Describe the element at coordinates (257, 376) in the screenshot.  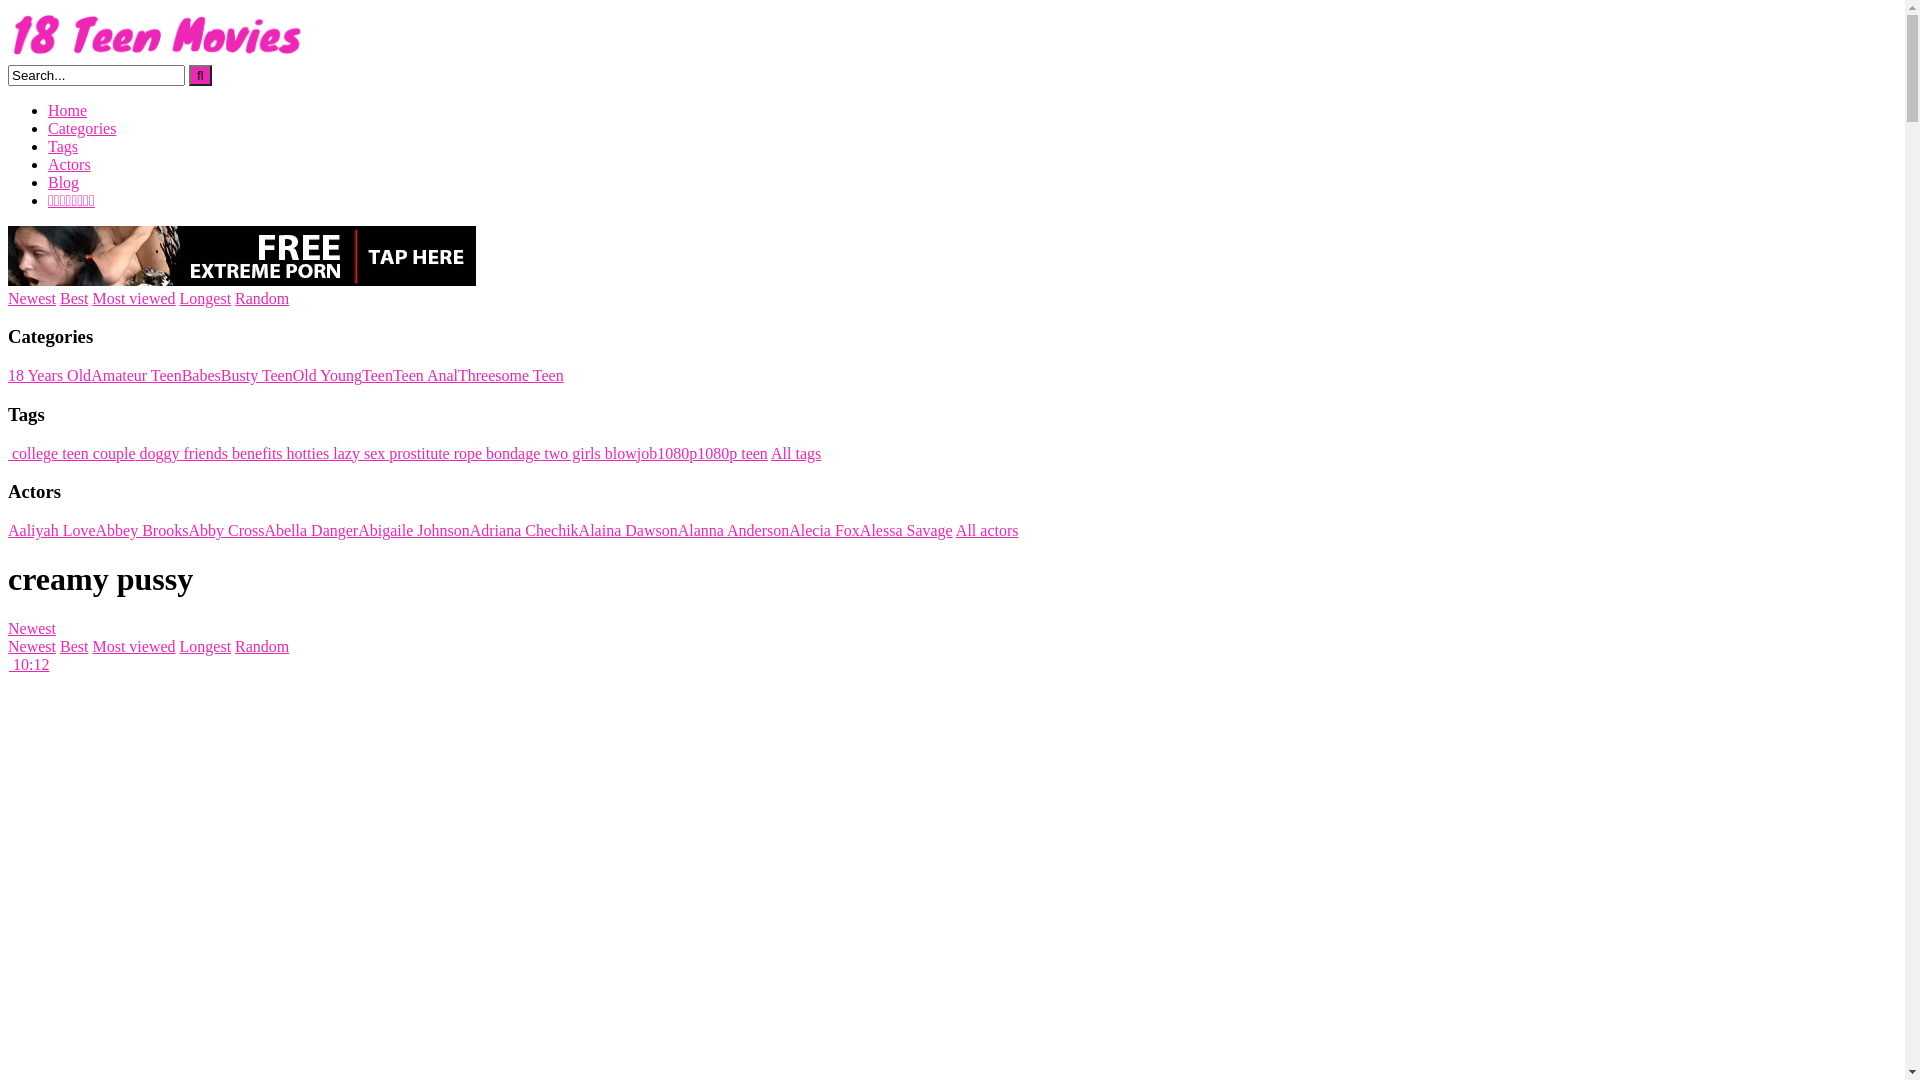
I see `Busty Teen` at that location.